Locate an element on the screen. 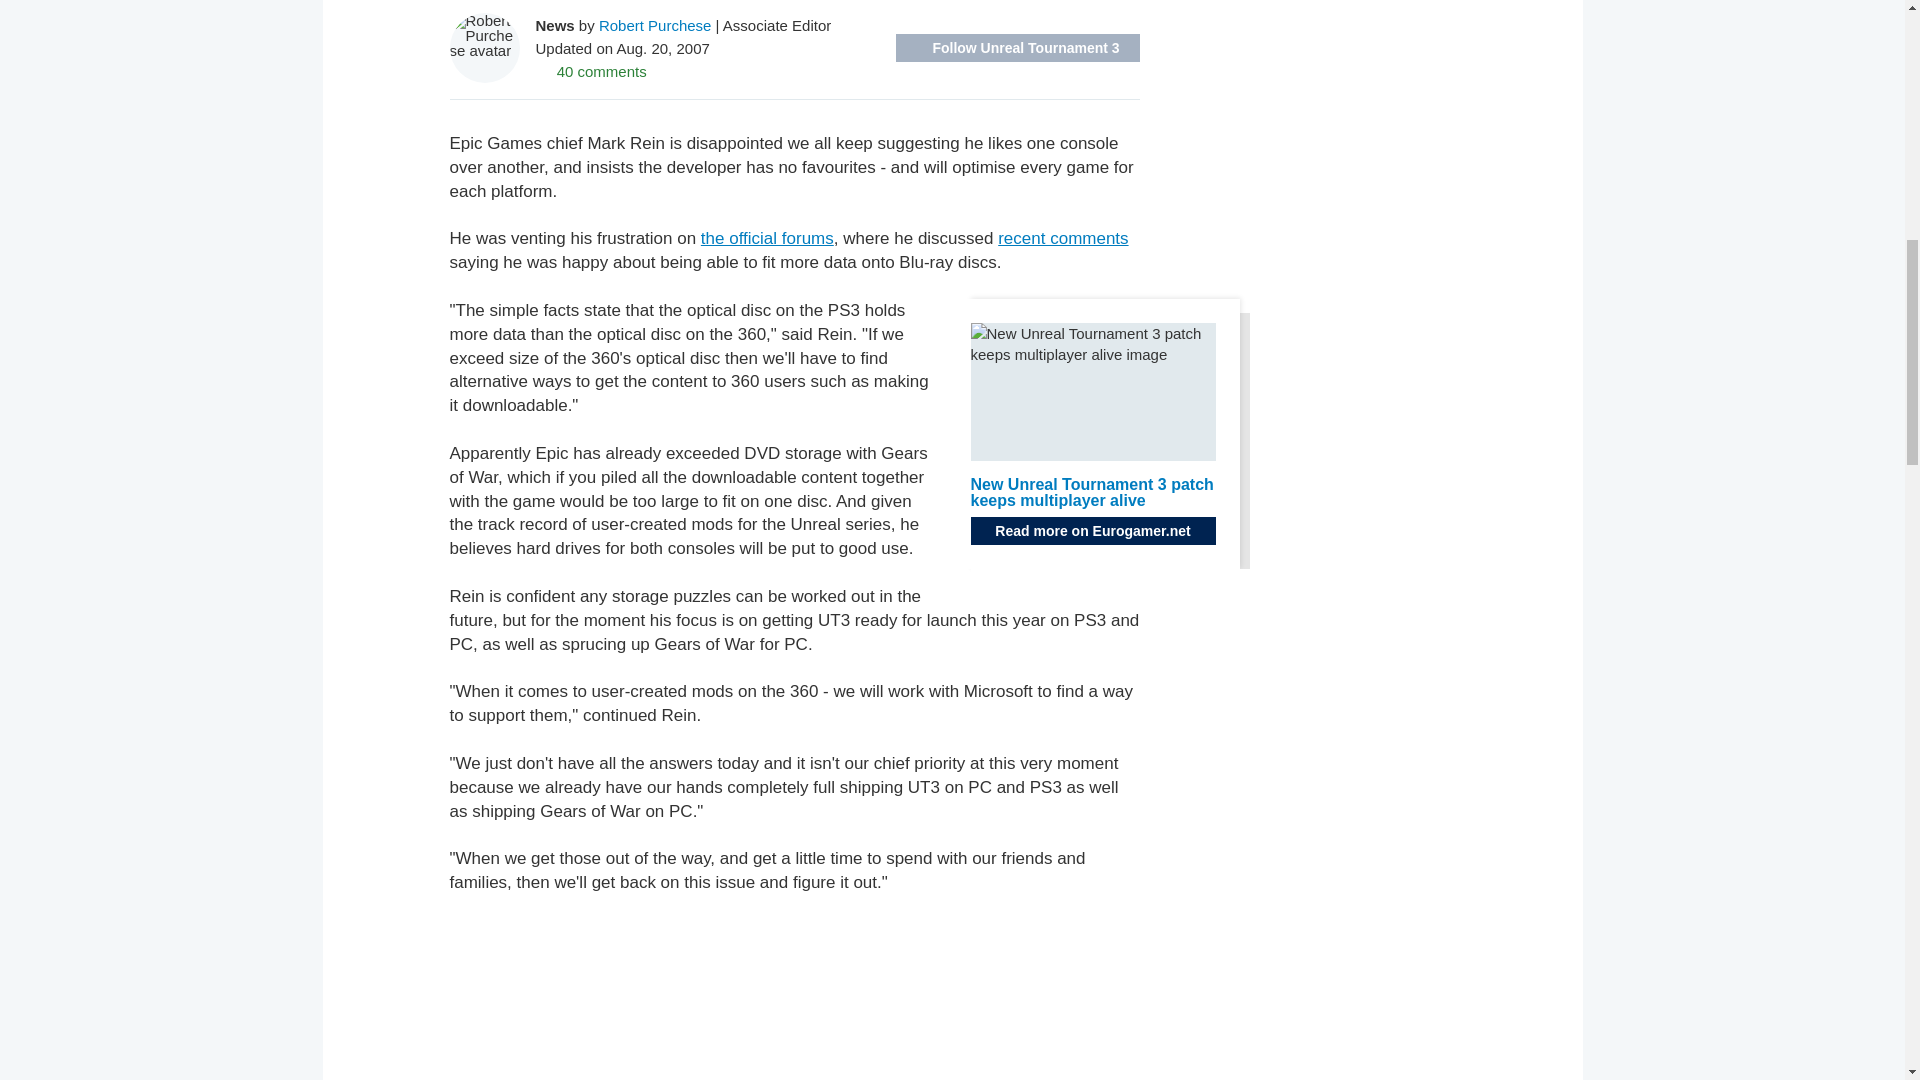  Read more on Eurogamer.net is located at coordinates (1092, 531).